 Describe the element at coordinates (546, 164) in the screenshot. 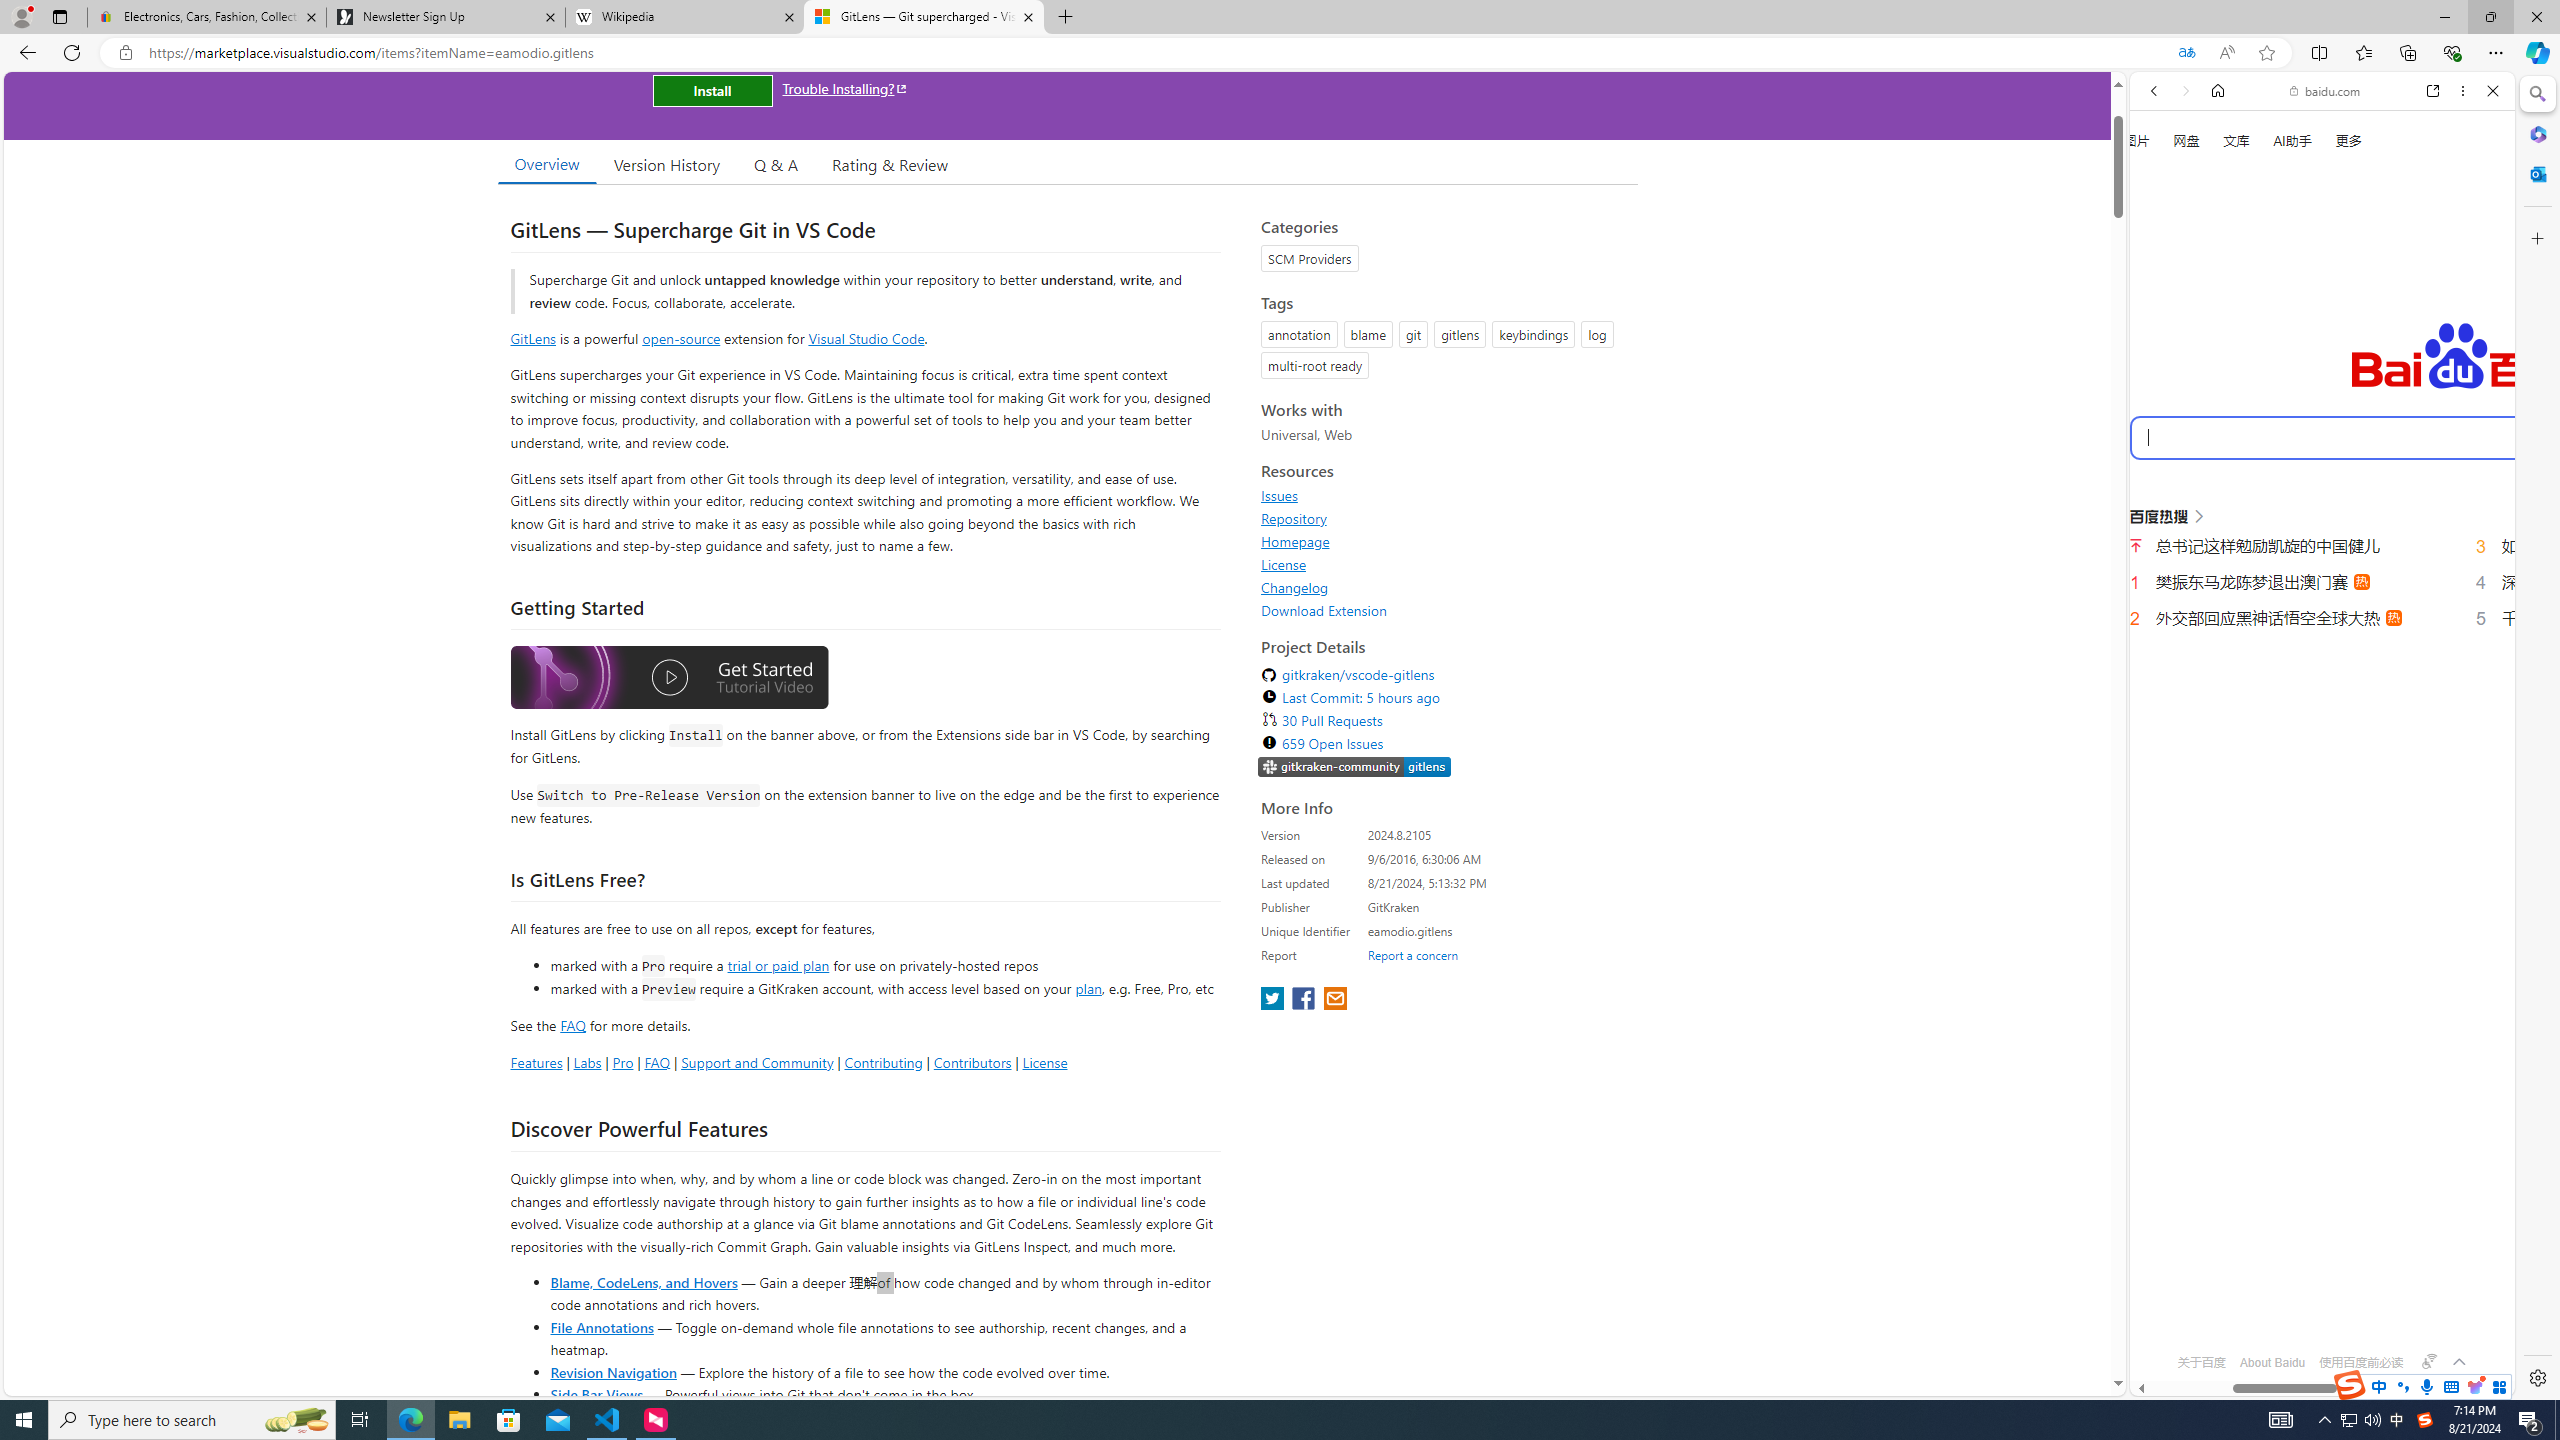

I see `Overview` at that location.